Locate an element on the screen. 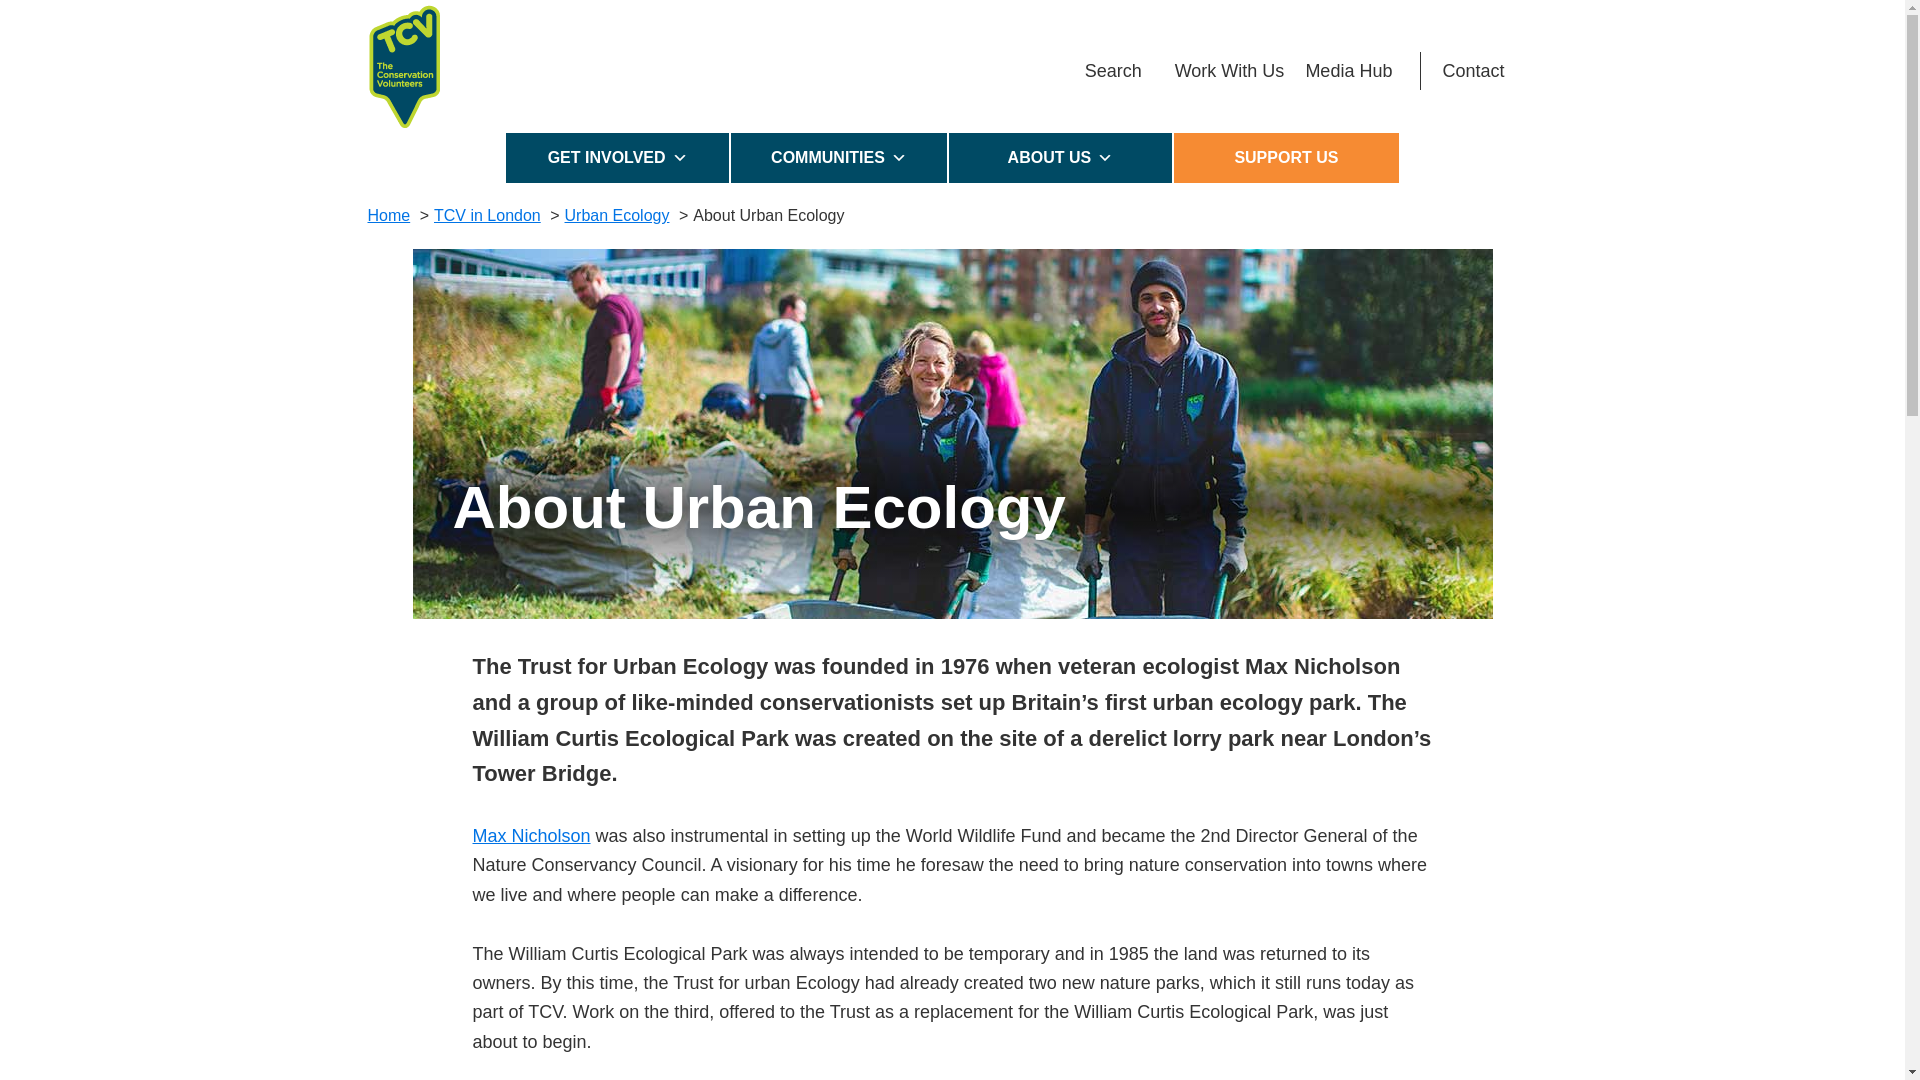 This screenshot has height=1080, width=1920. Website about Max Nicholson is located at coordinates (530, 836).